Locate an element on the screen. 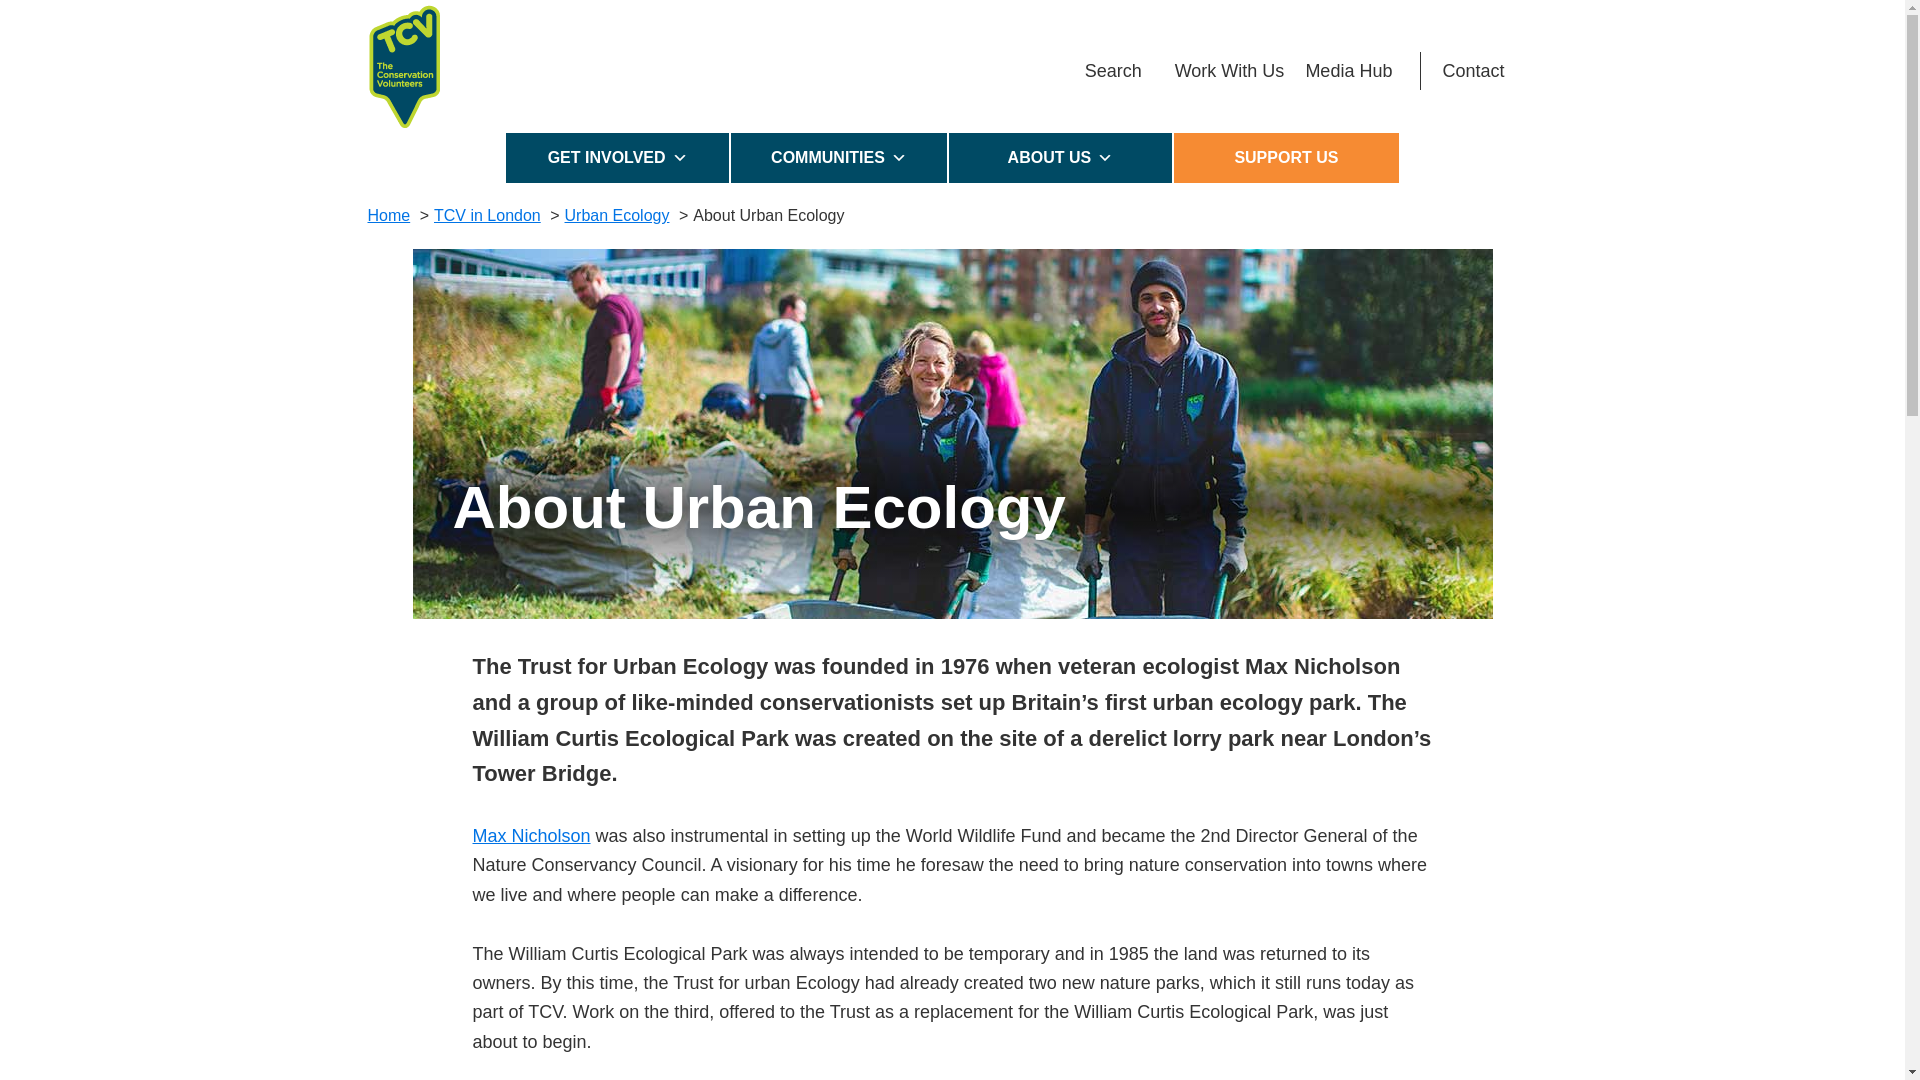 This screenshot has height=1080, width=1920. Website about Max Nicholson is located at coordinates (530, 836).